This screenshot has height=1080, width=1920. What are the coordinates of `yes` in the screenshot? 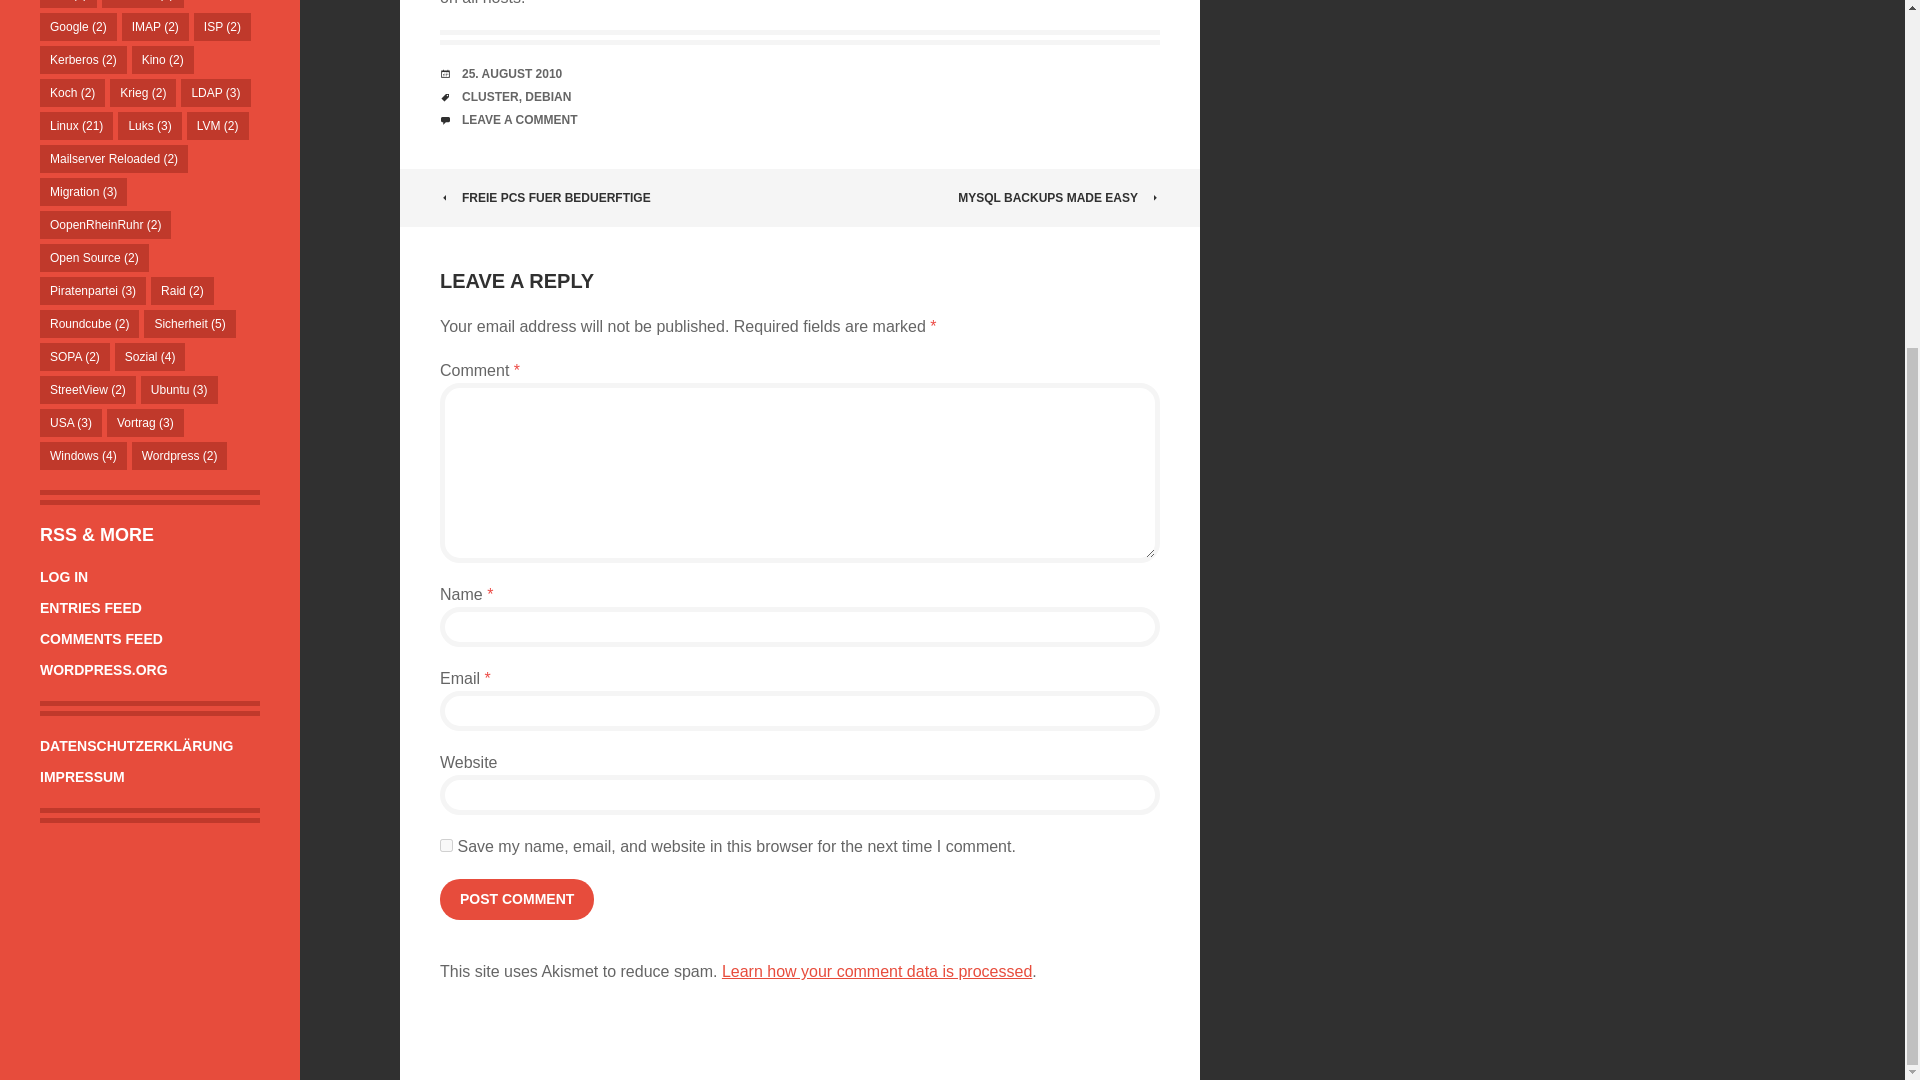 It's located at (446, 846).